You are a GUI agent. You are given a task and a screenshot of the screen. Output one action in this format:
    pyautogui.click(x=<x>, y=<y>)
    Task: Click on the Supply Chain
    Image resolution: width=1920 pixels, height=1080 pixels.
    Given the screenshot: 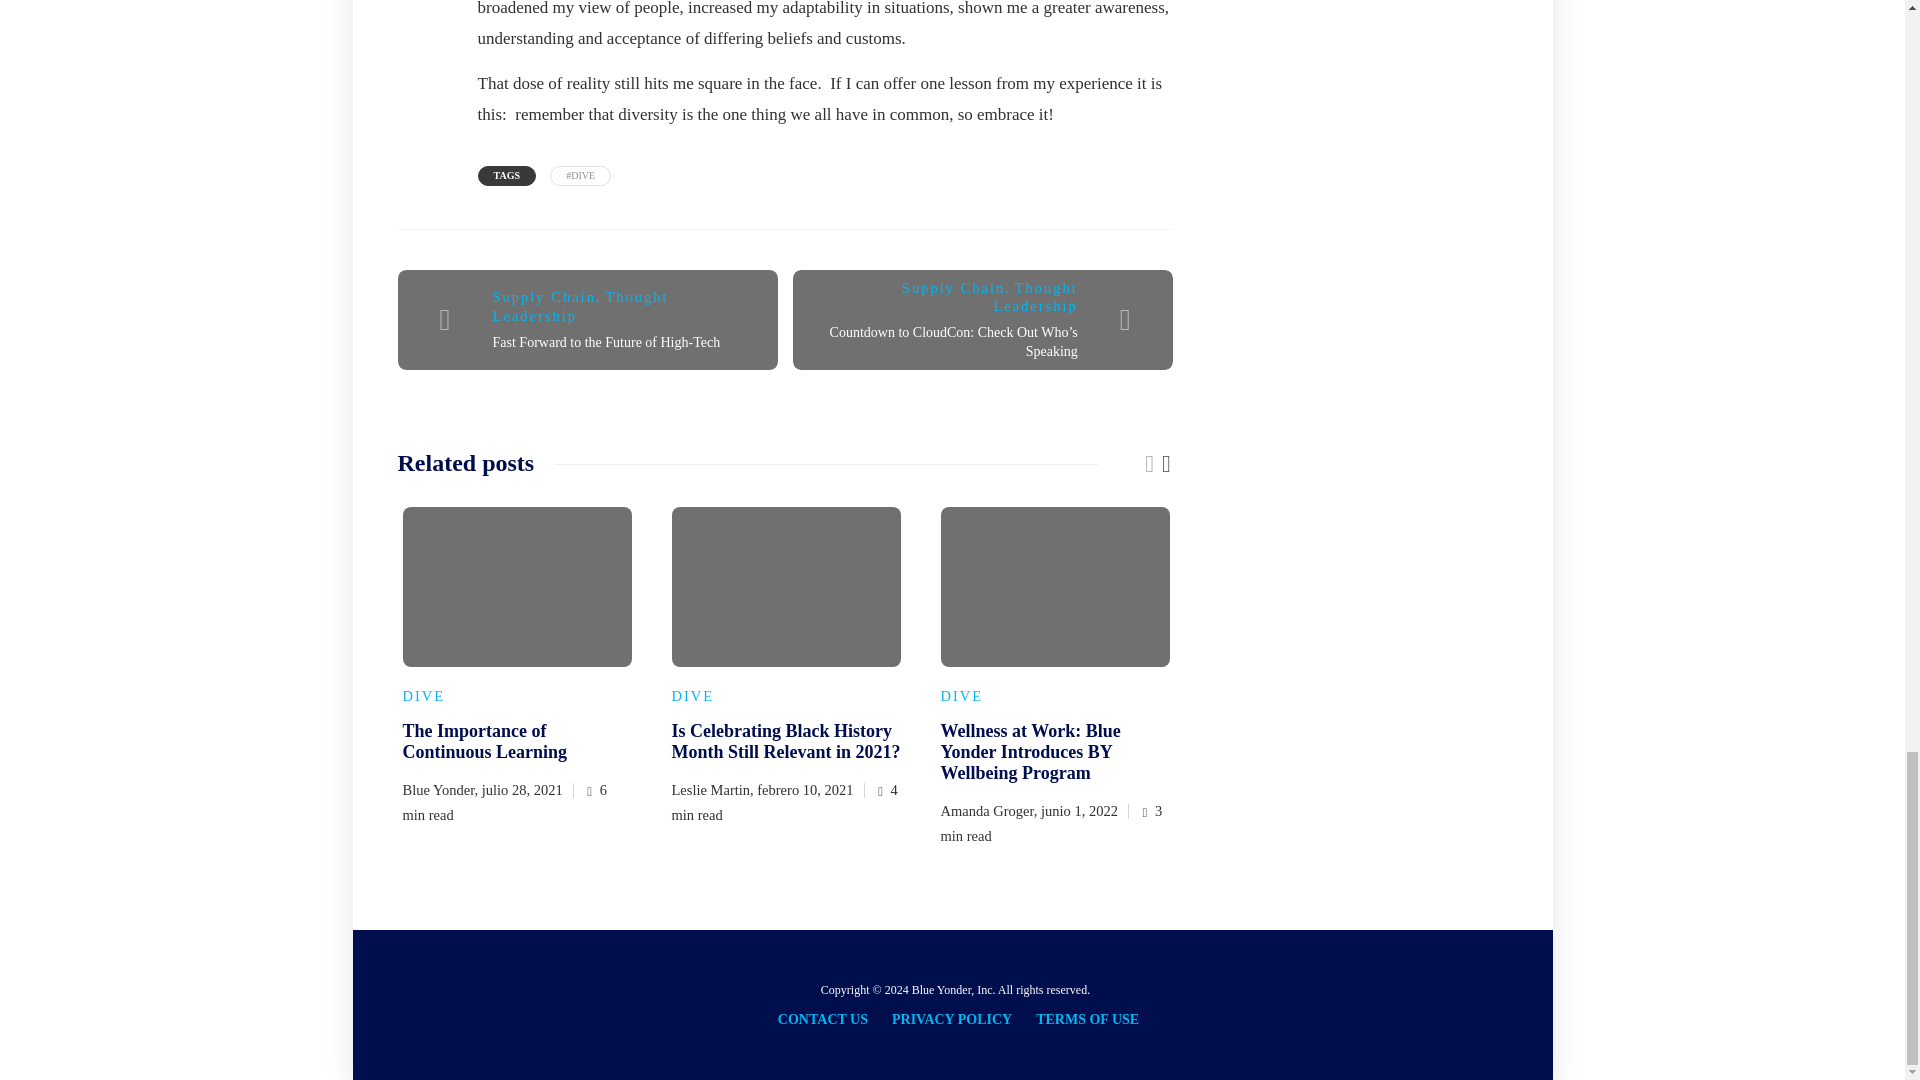 What is the action you would take?
    pyautogui.click(x=953, y=287)
    